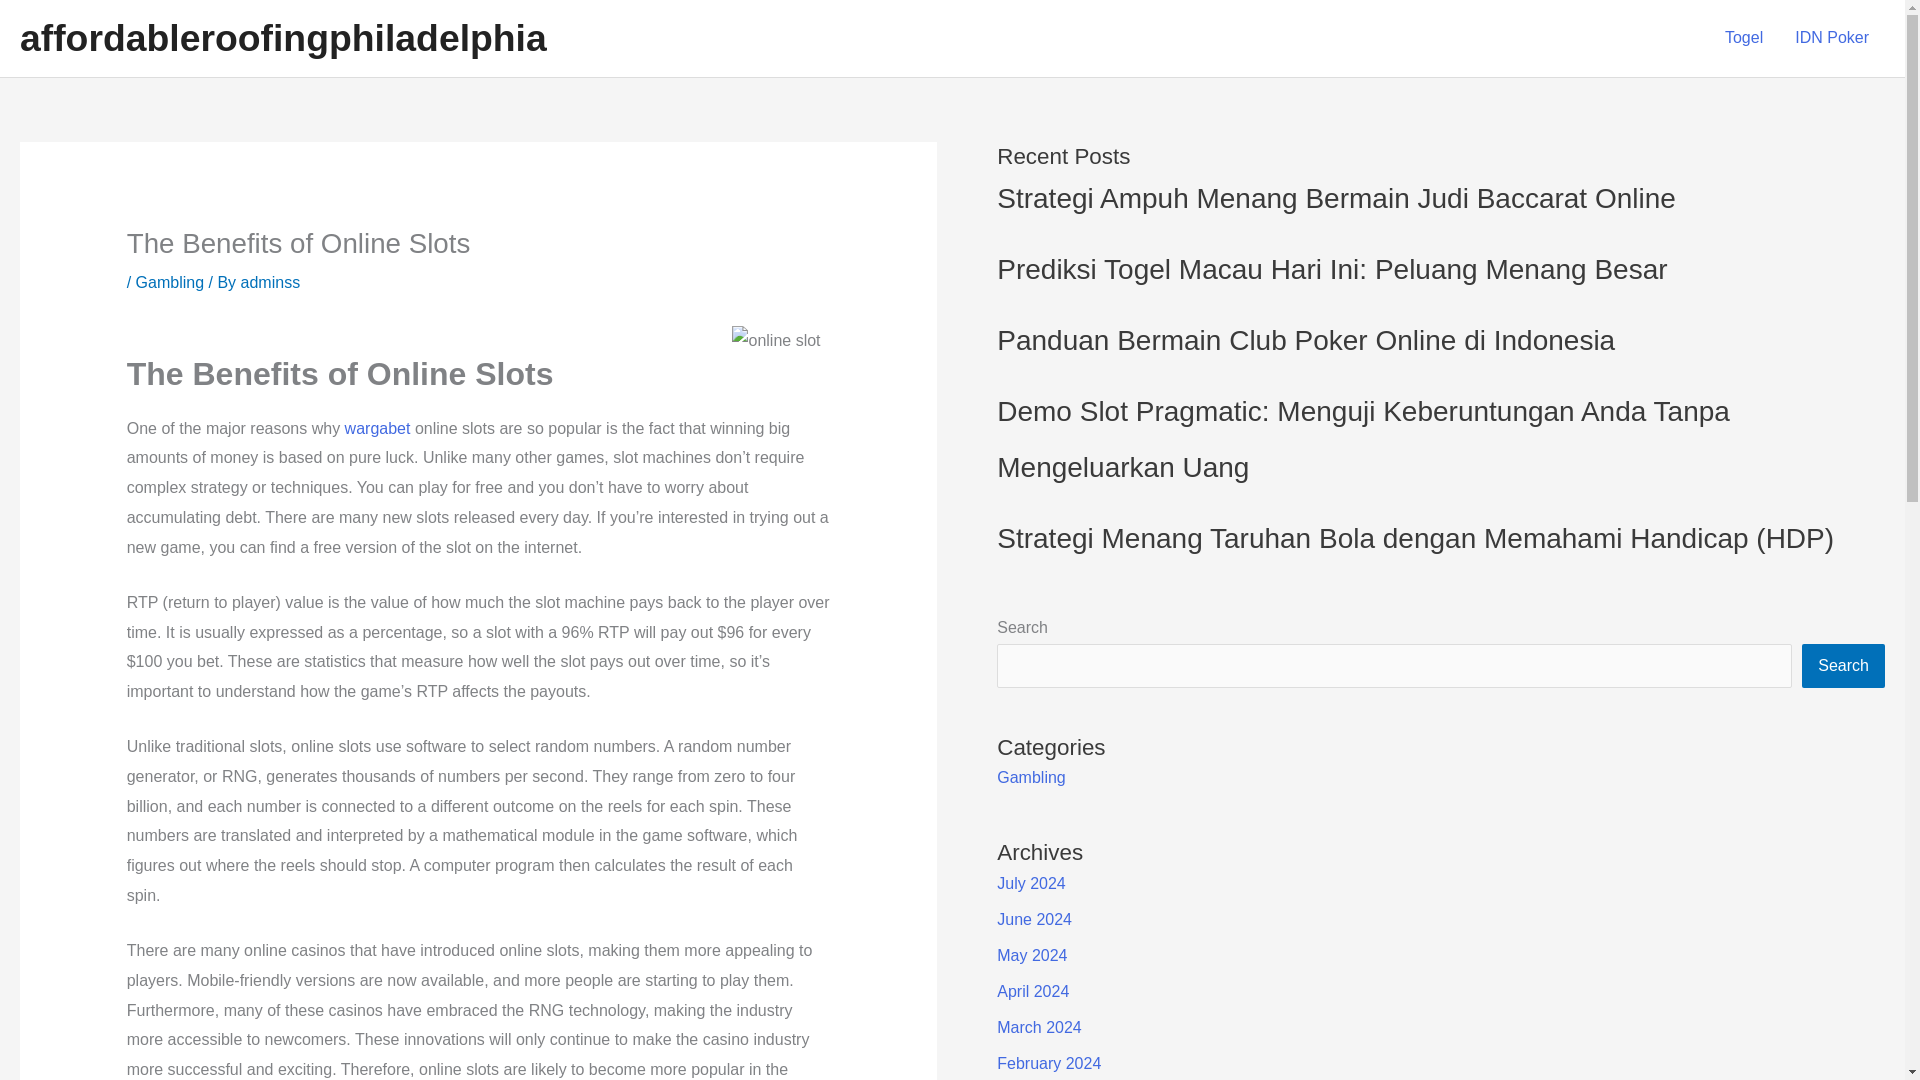  What do you see at coordinates (1039, 1027) in the screenshot?
I see `March 2024` at bounding box center [1039, 1027].